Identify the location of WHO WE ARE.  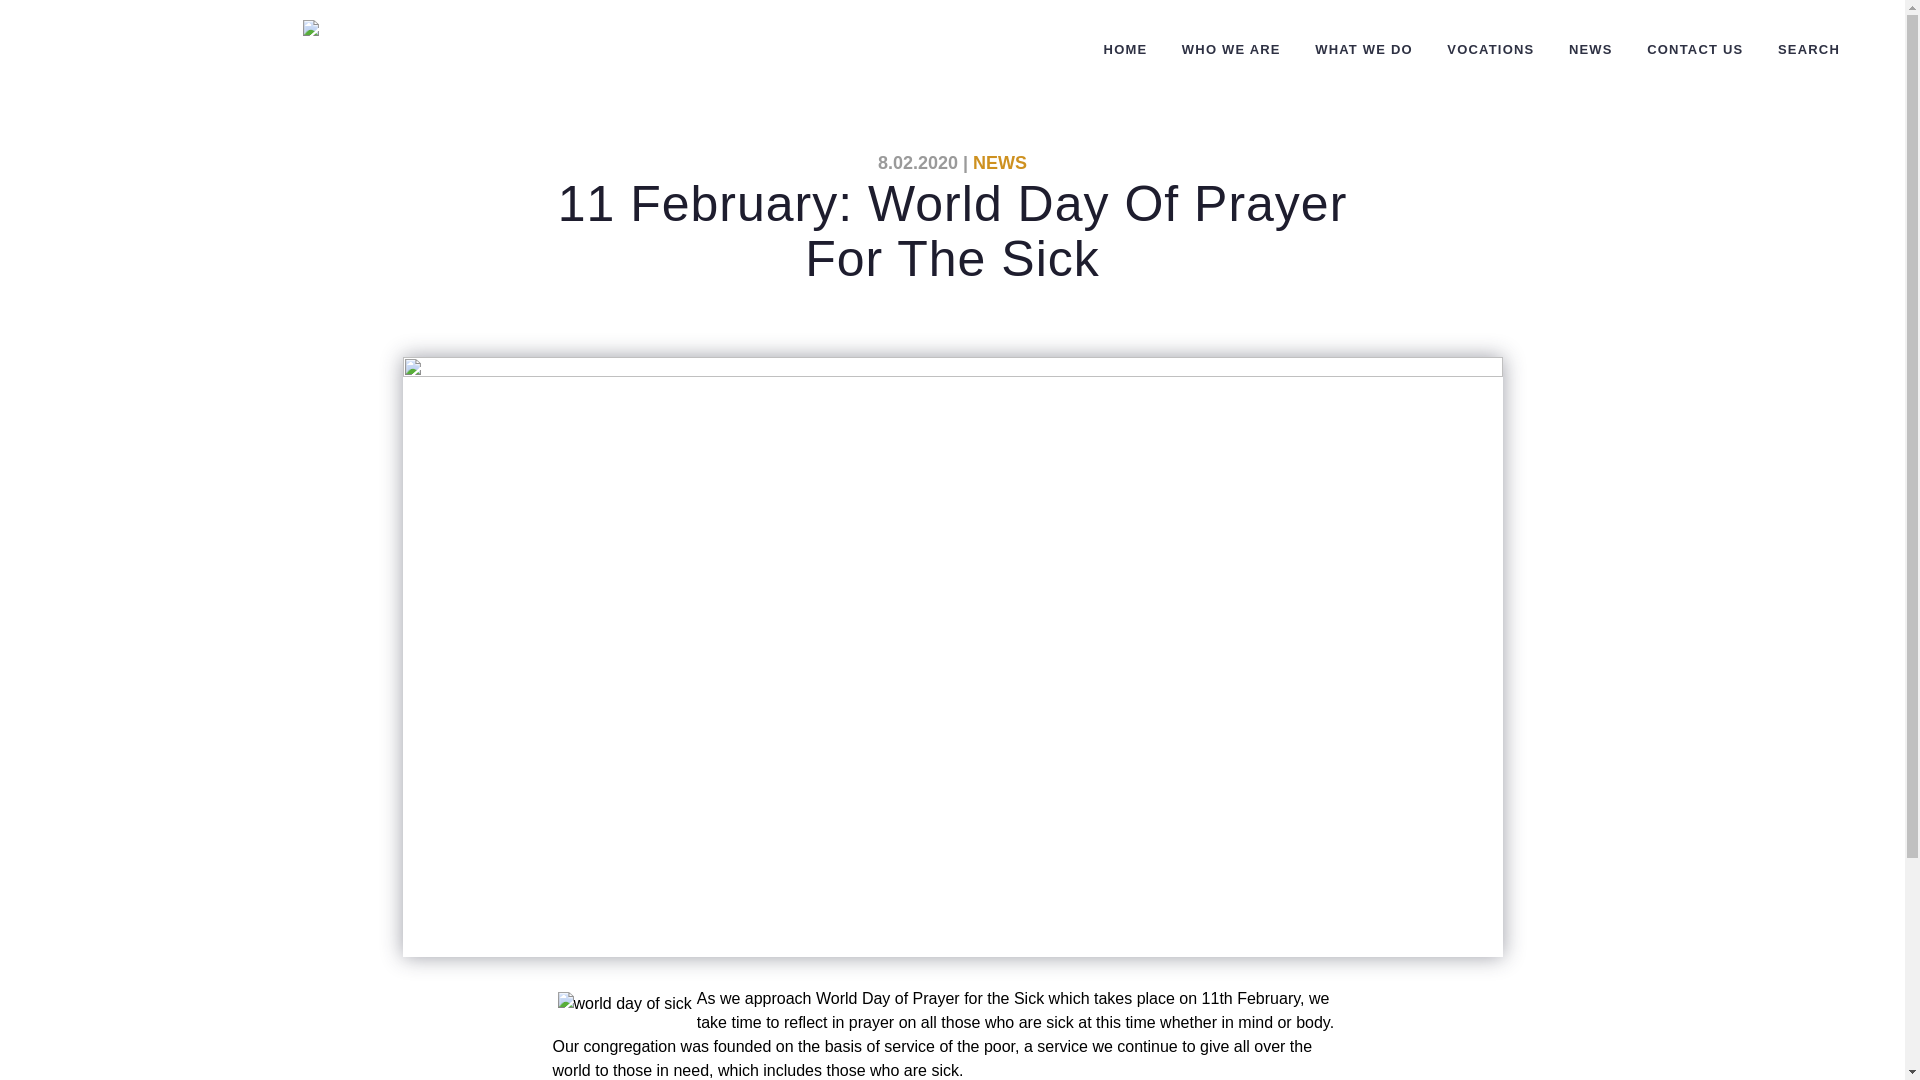
(1232, 50).